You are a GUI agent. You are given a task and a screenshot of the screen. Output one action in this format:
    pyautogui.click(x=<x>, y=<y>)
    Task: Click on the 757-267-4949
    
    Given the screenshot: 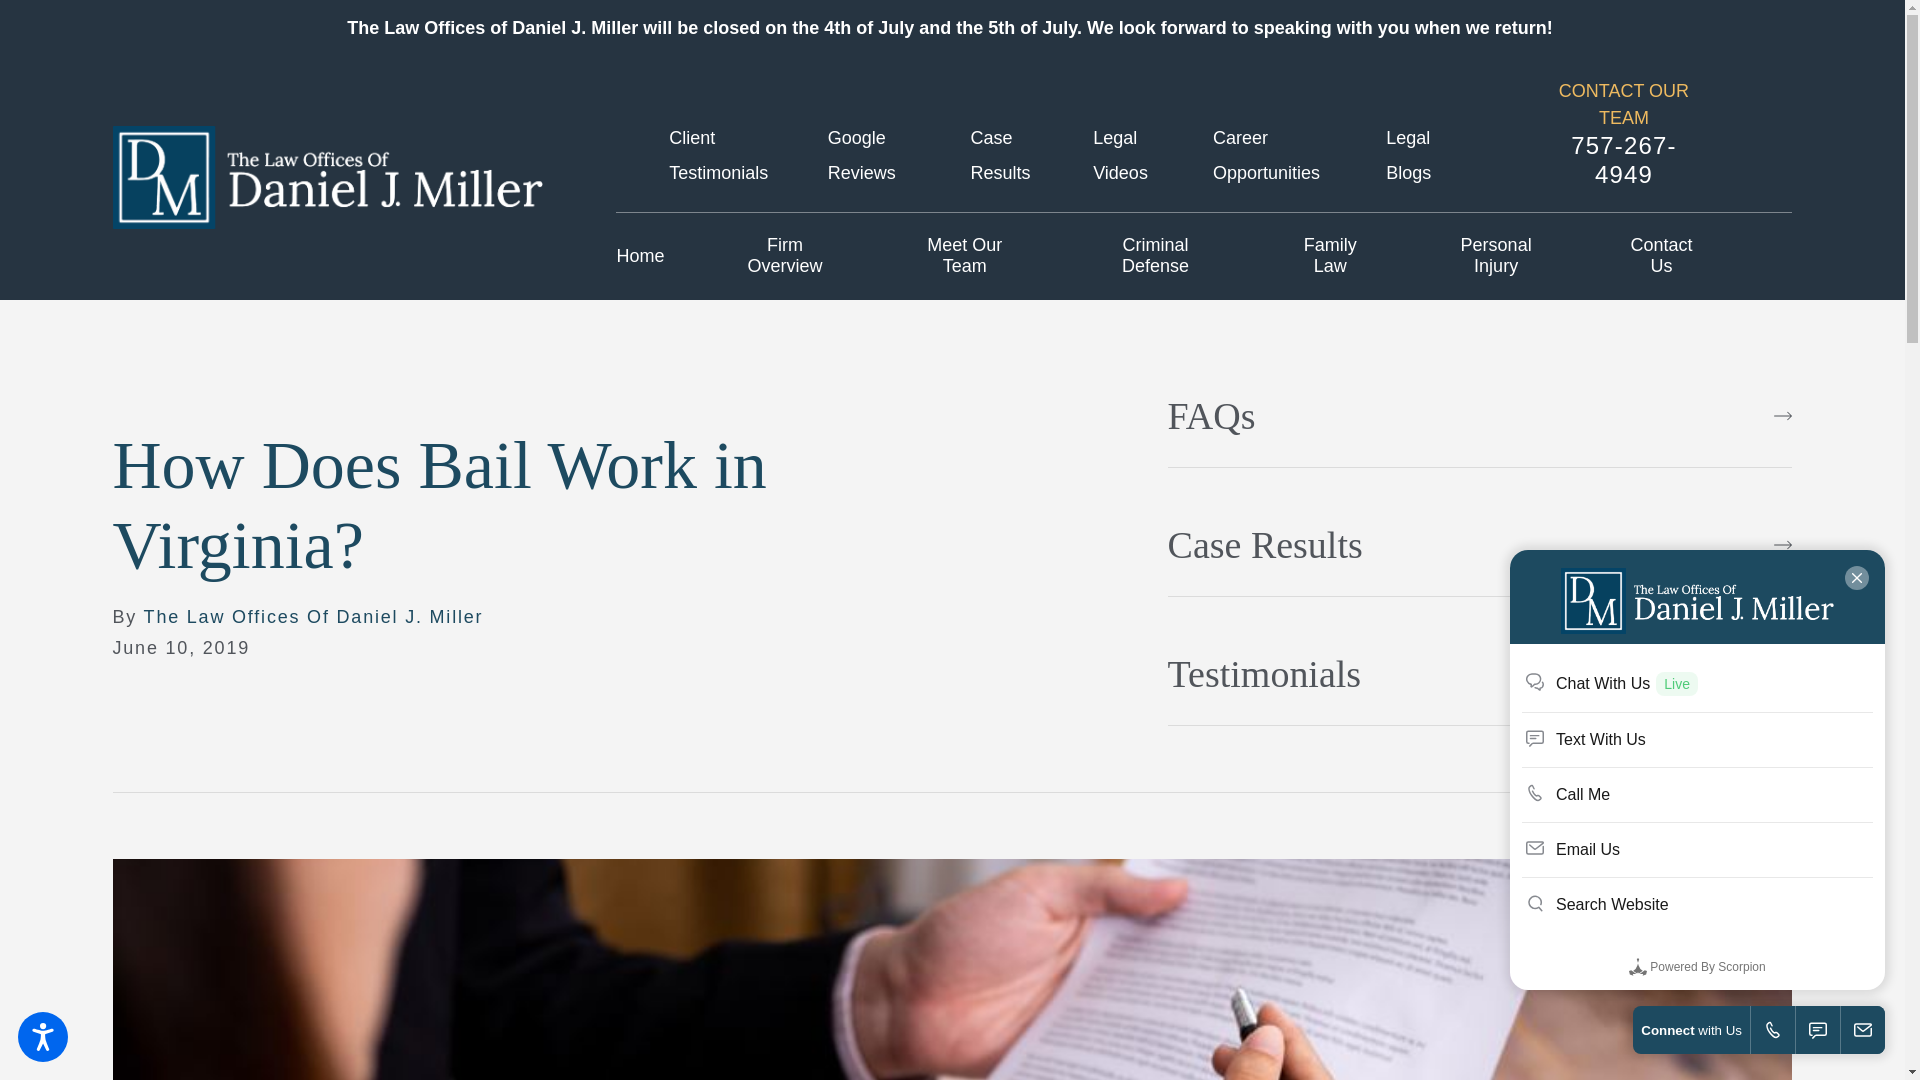 What is the action you would take?
    pyautogui.click(x=1624, y=160)
    